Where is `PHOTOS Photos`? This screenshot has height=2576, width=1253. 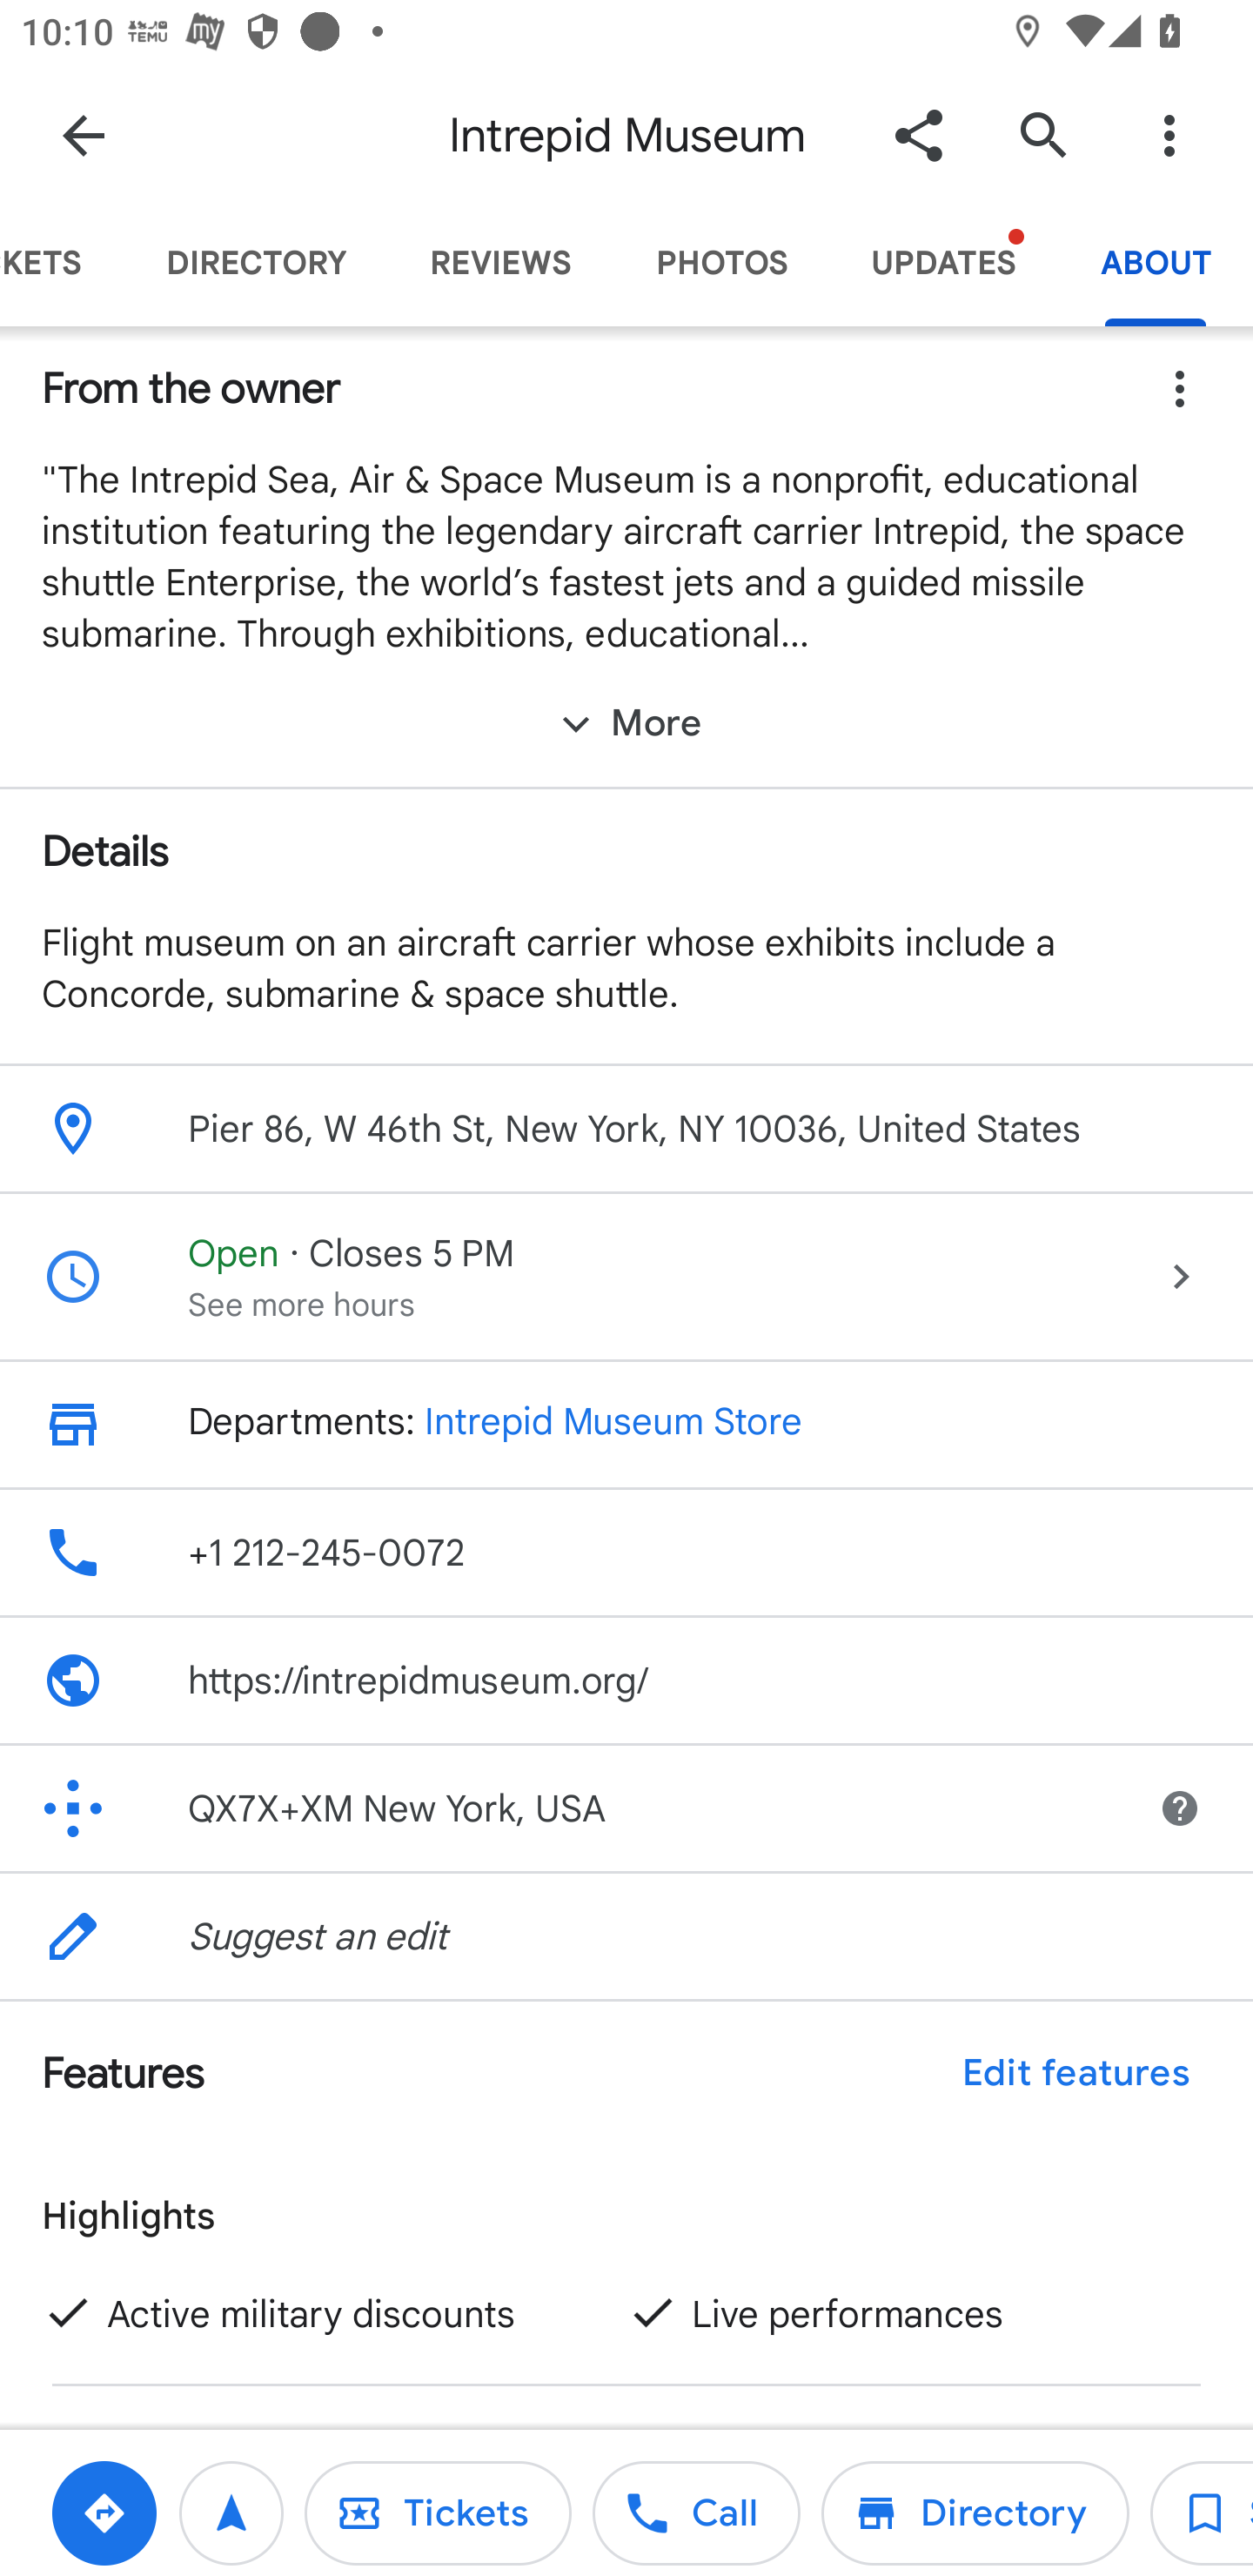 PHOTOS Photos is located at coordinates (721, 263).